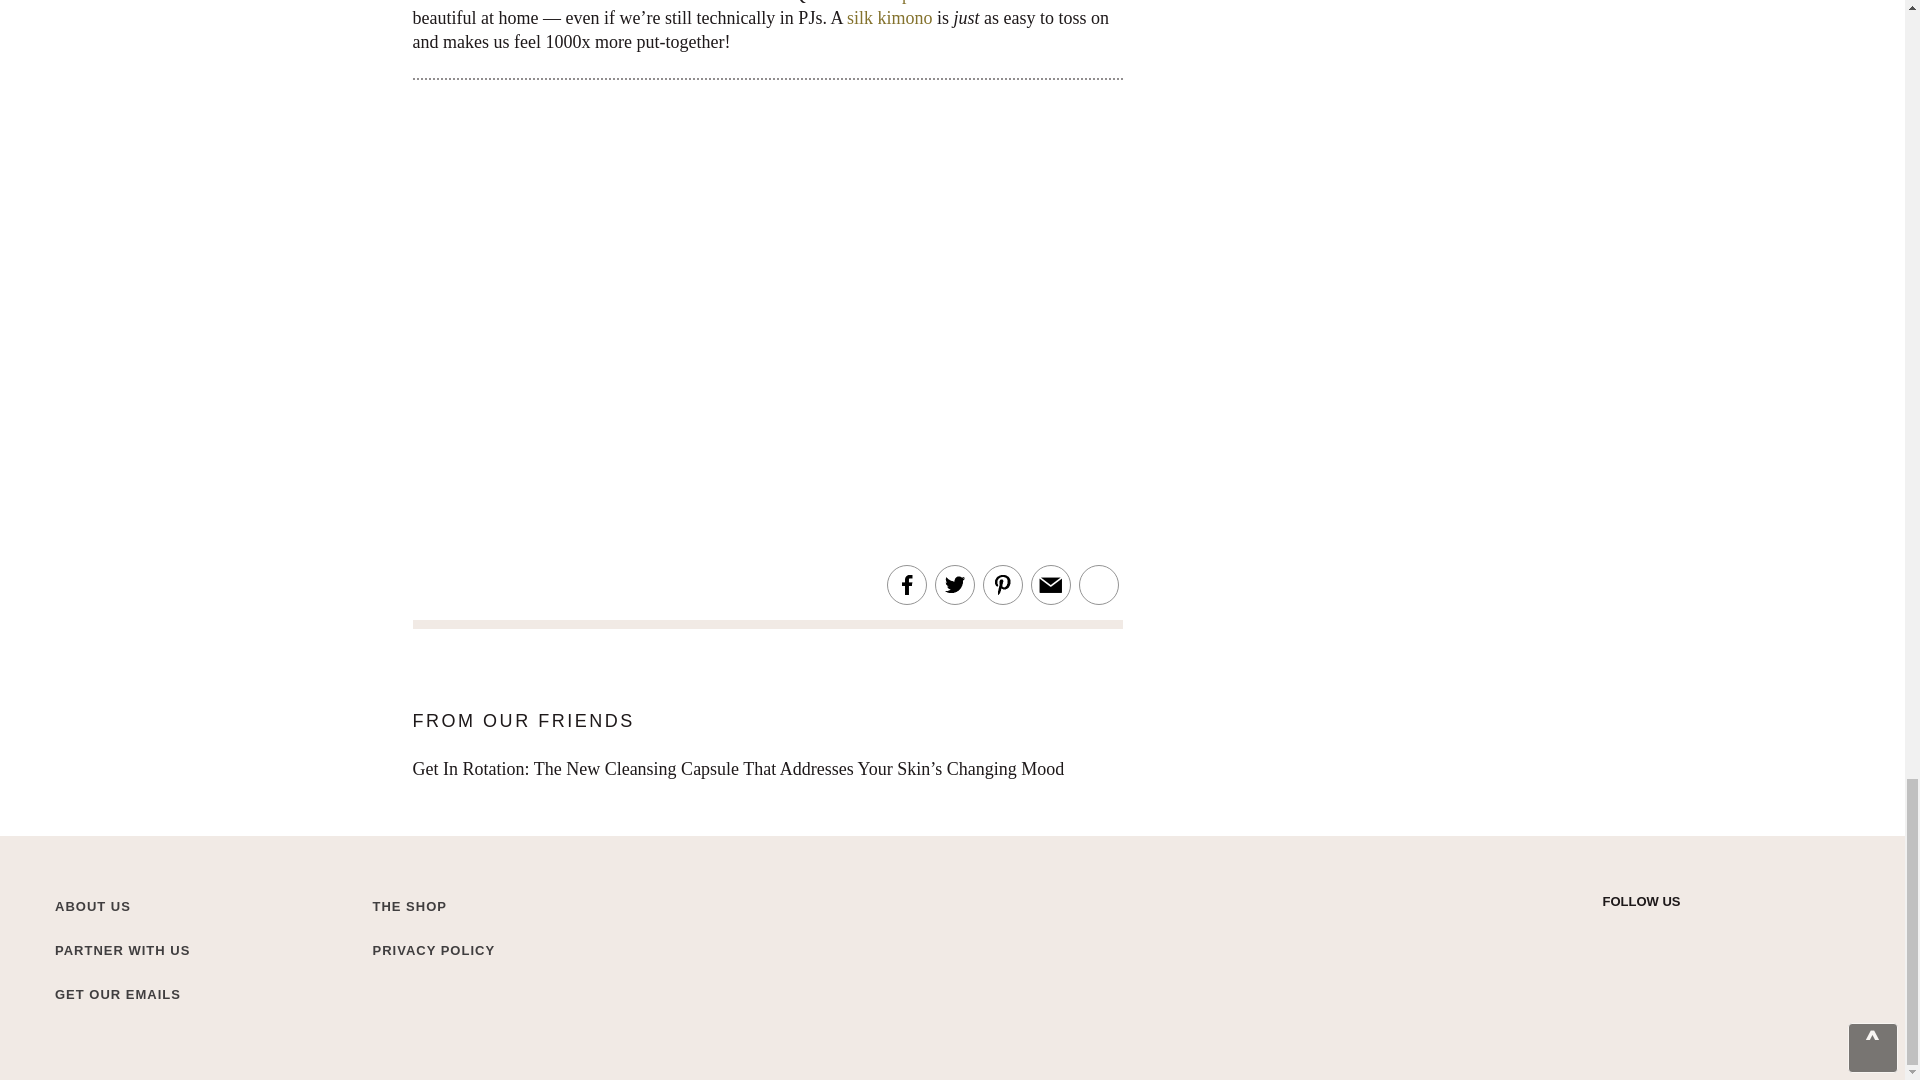 Image resolution: width=1920 pixels, height=1080 pixels. Describe the element at coordinates (1050, 585) in the screenshot. I see `Email this article` at that location.